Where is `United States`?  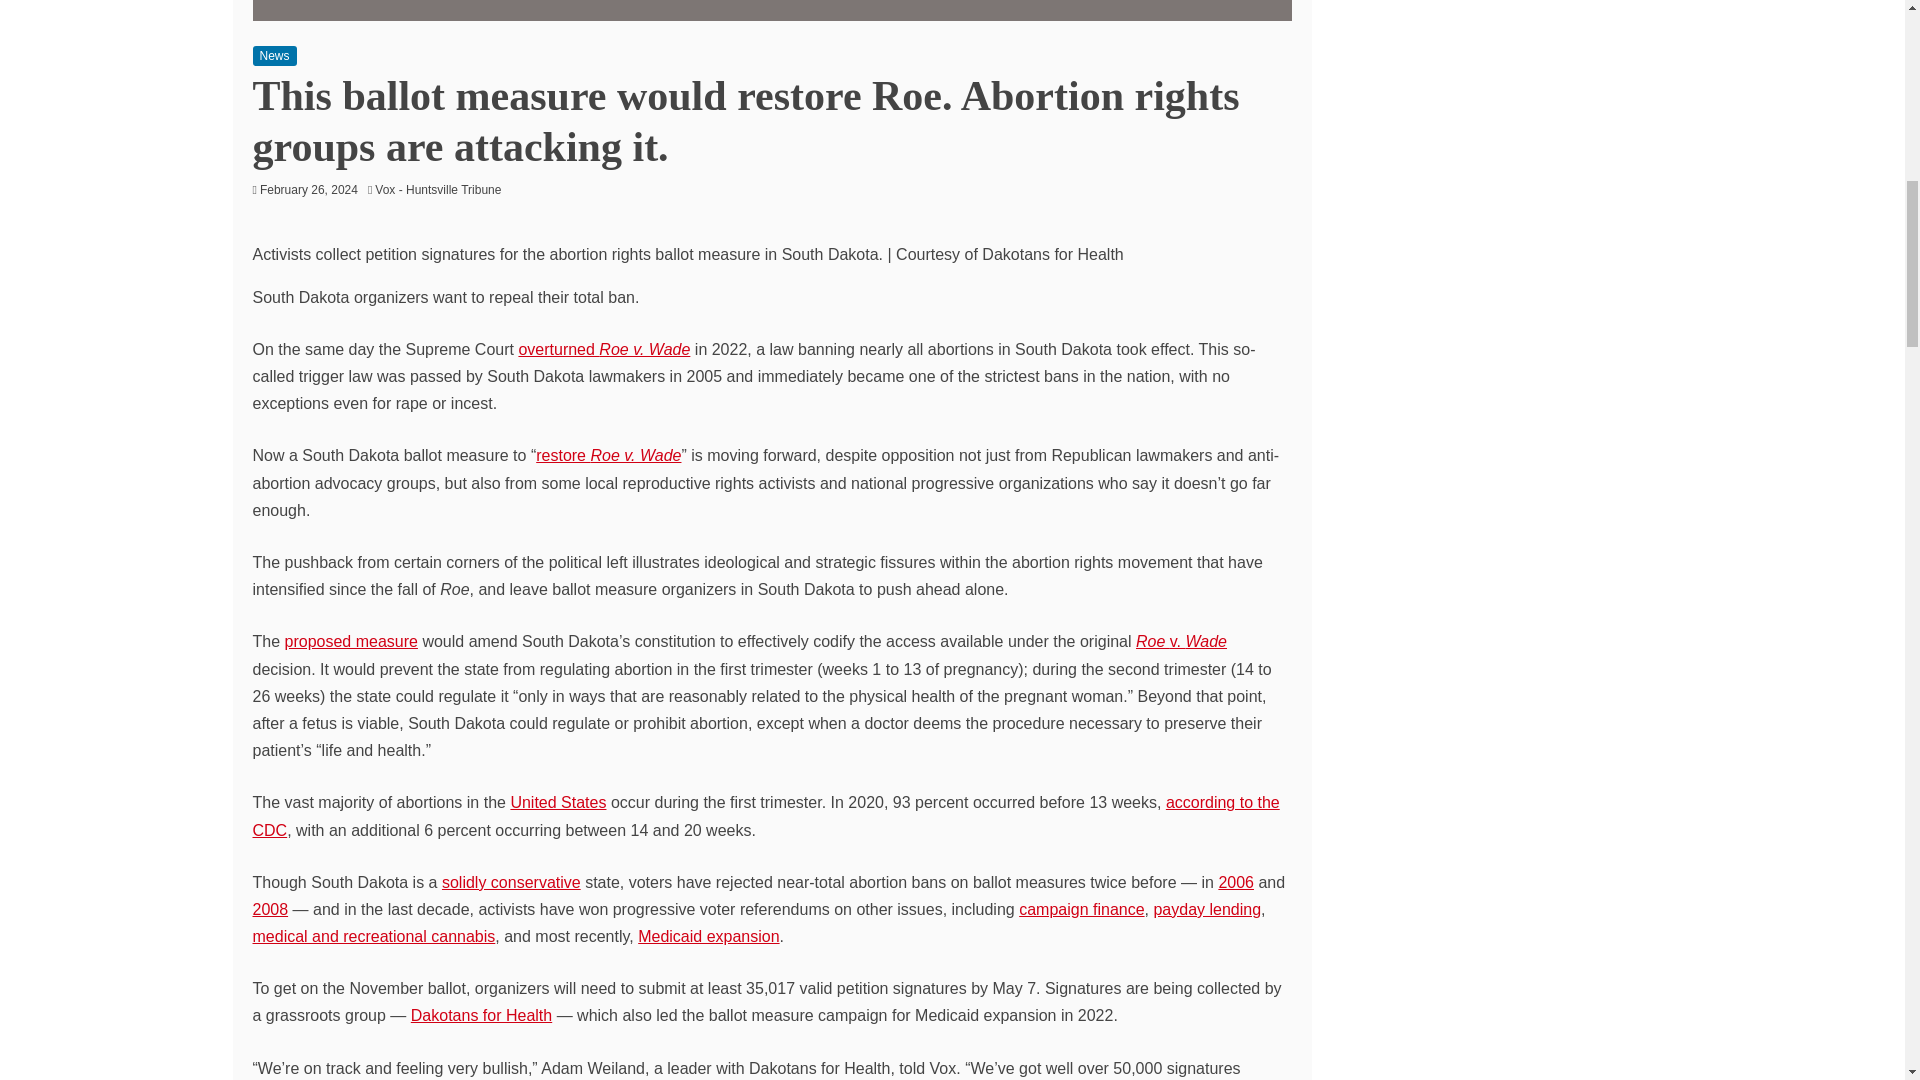 United States is located at coordinates (558, 802).